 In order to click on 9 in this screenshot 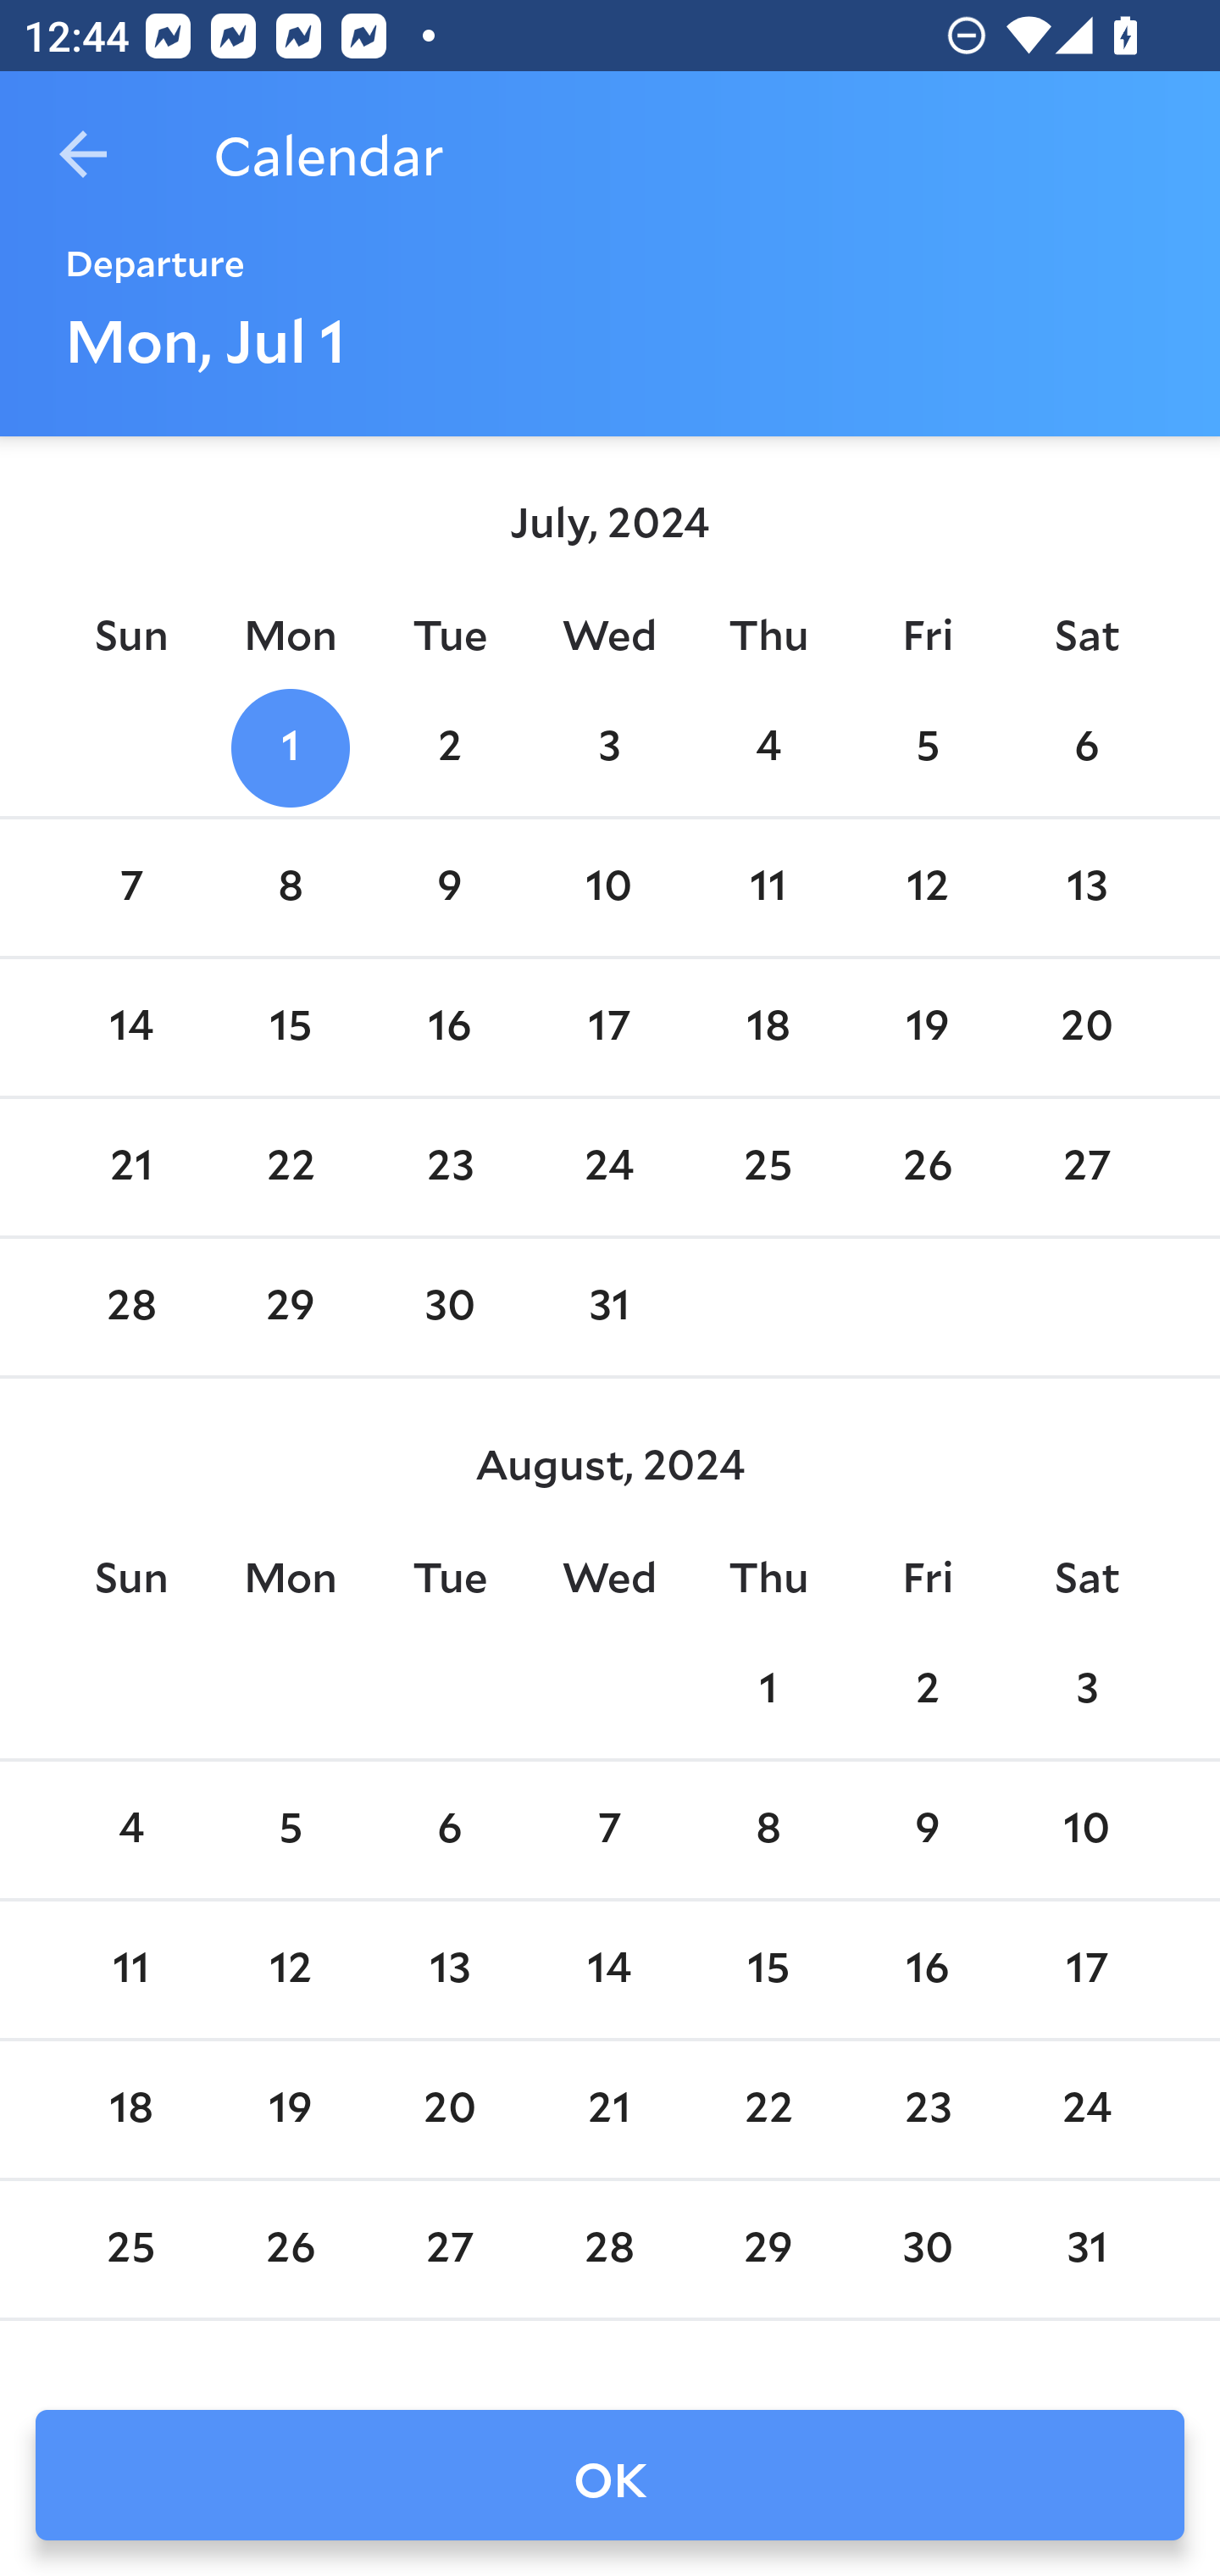, I will do `click(927, 1831)`.